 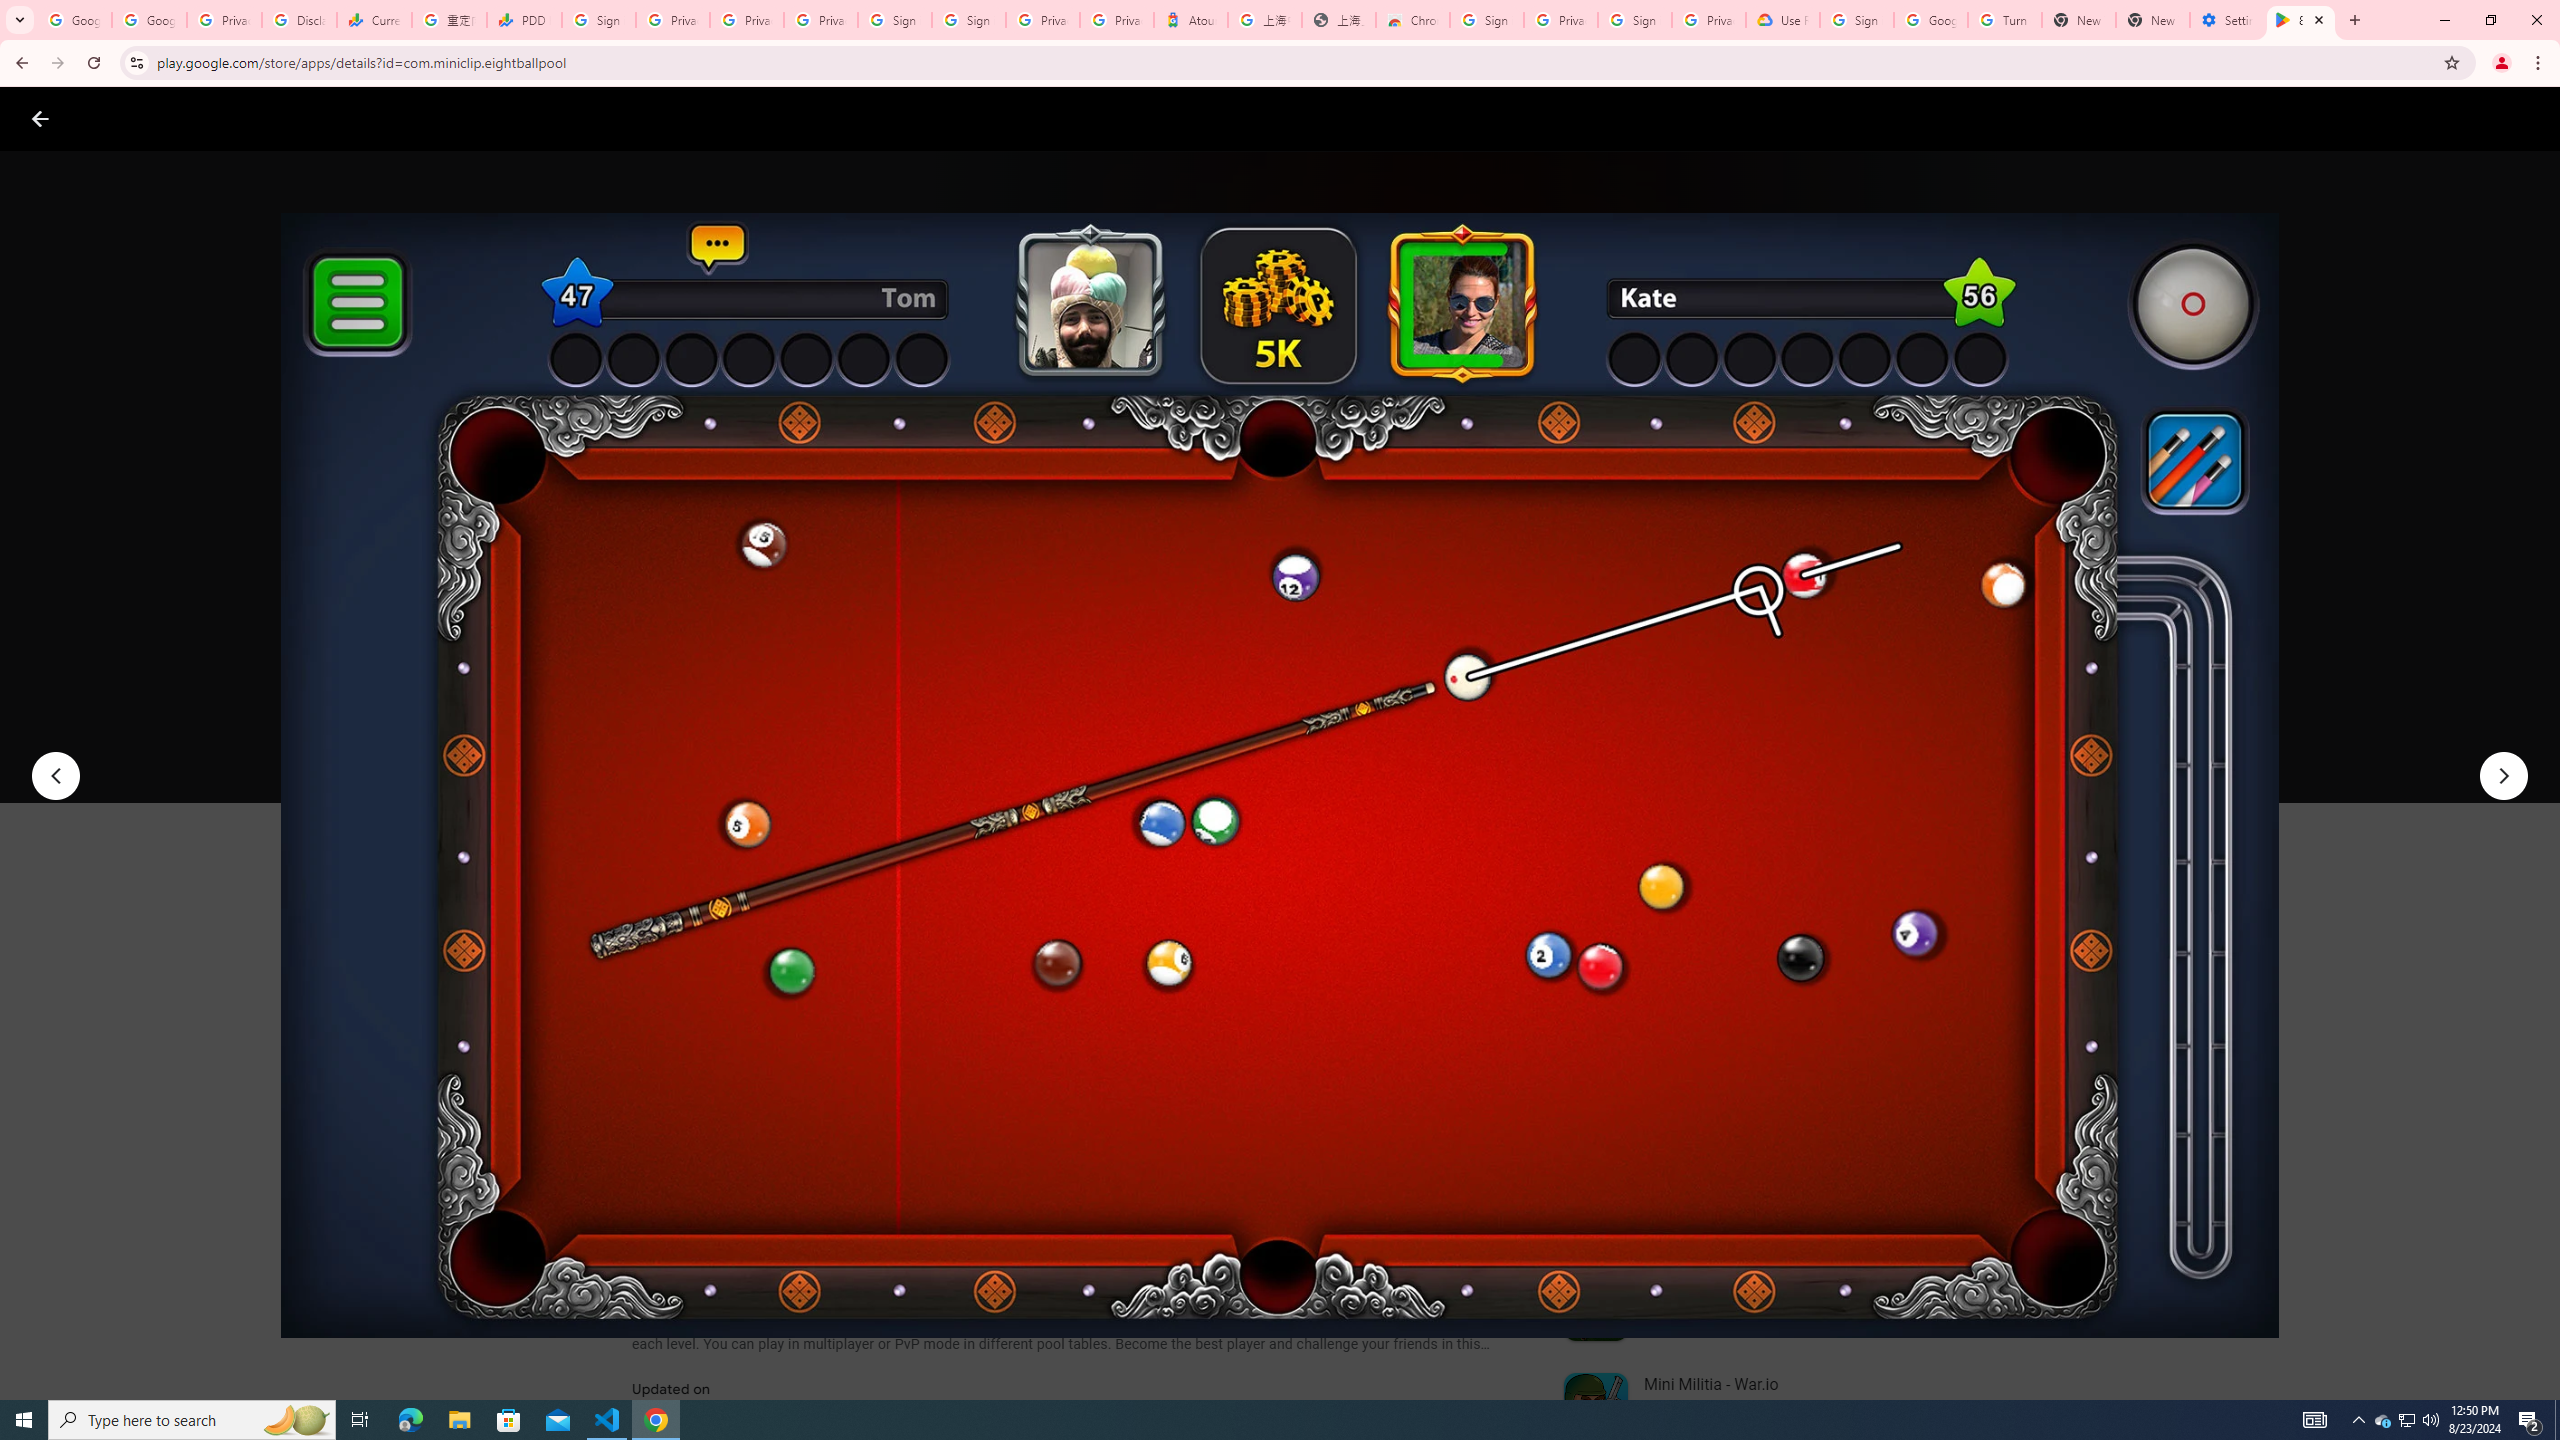 I want to click on Google Workspace Admin Community, so click(x=74, y=20).